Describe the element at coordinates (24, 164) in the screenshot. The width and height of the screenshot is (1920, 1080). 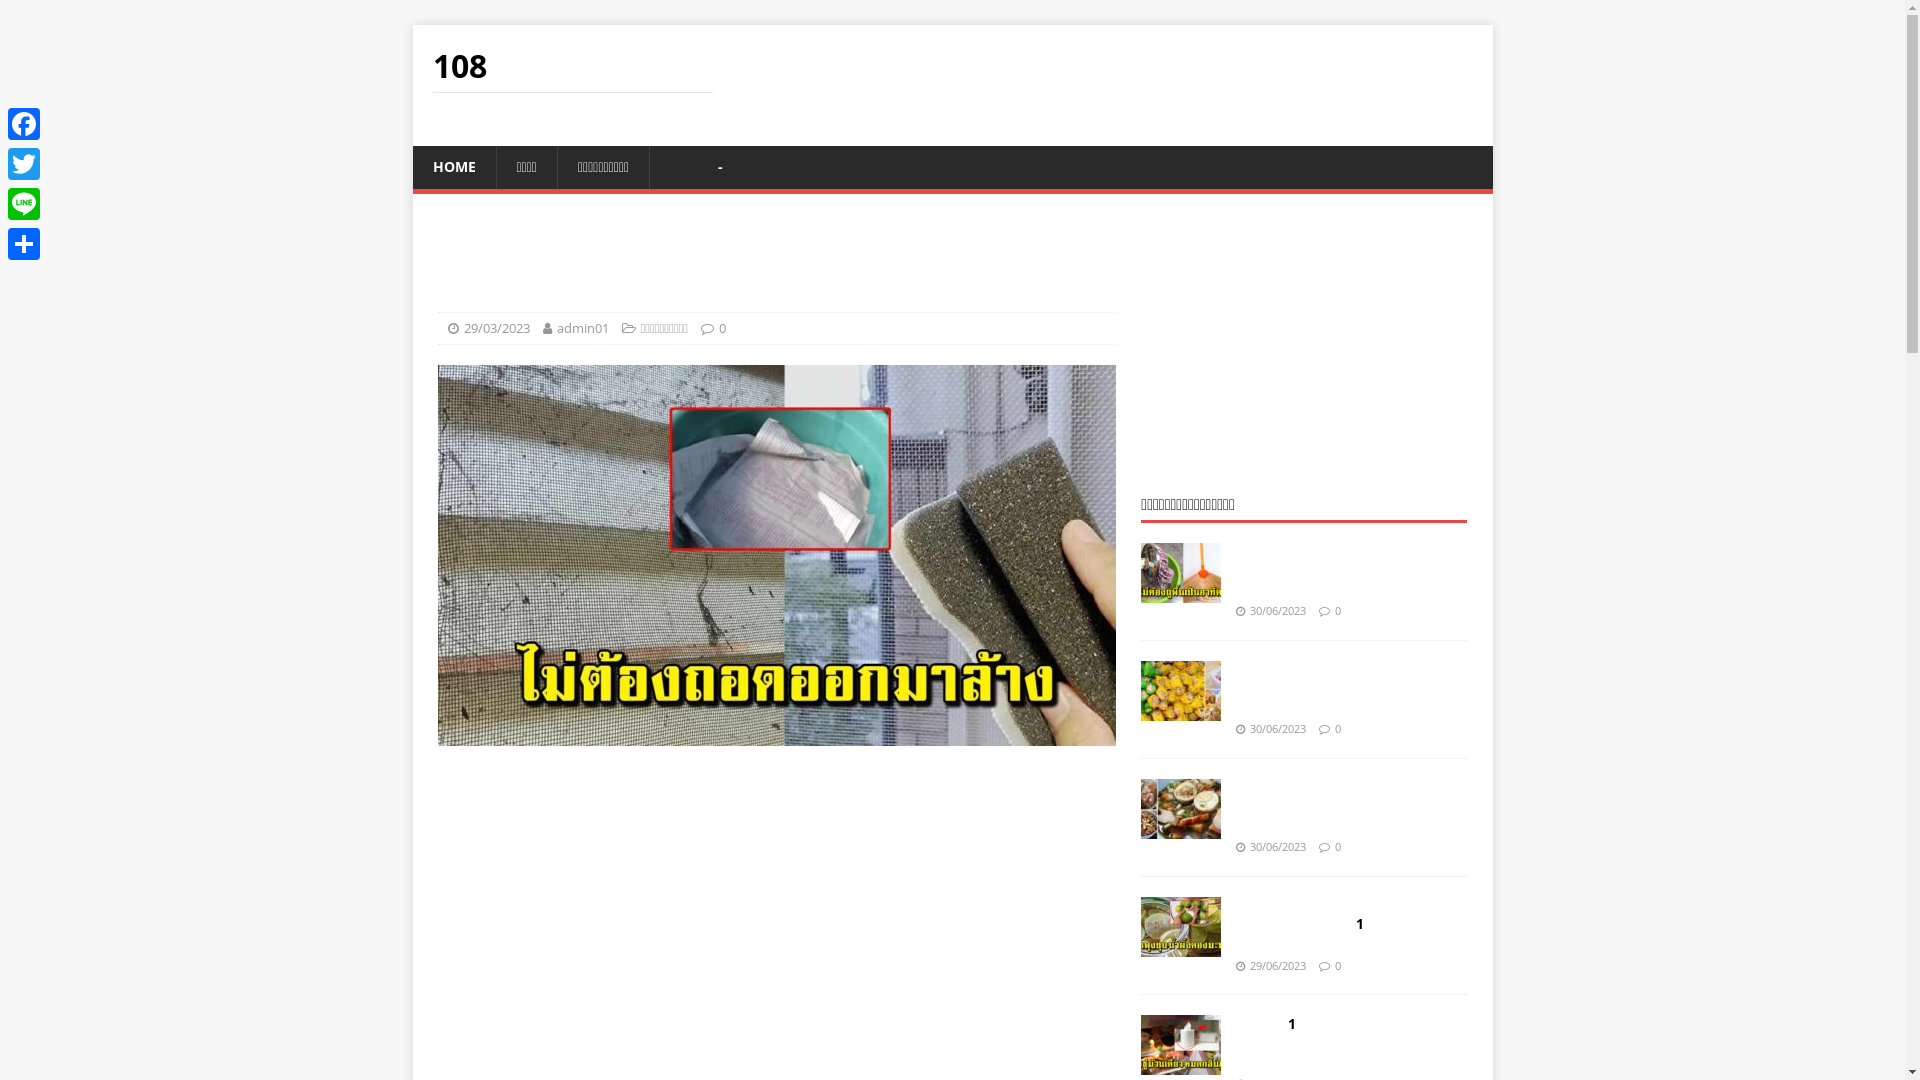
I see `Twitter` at that location.